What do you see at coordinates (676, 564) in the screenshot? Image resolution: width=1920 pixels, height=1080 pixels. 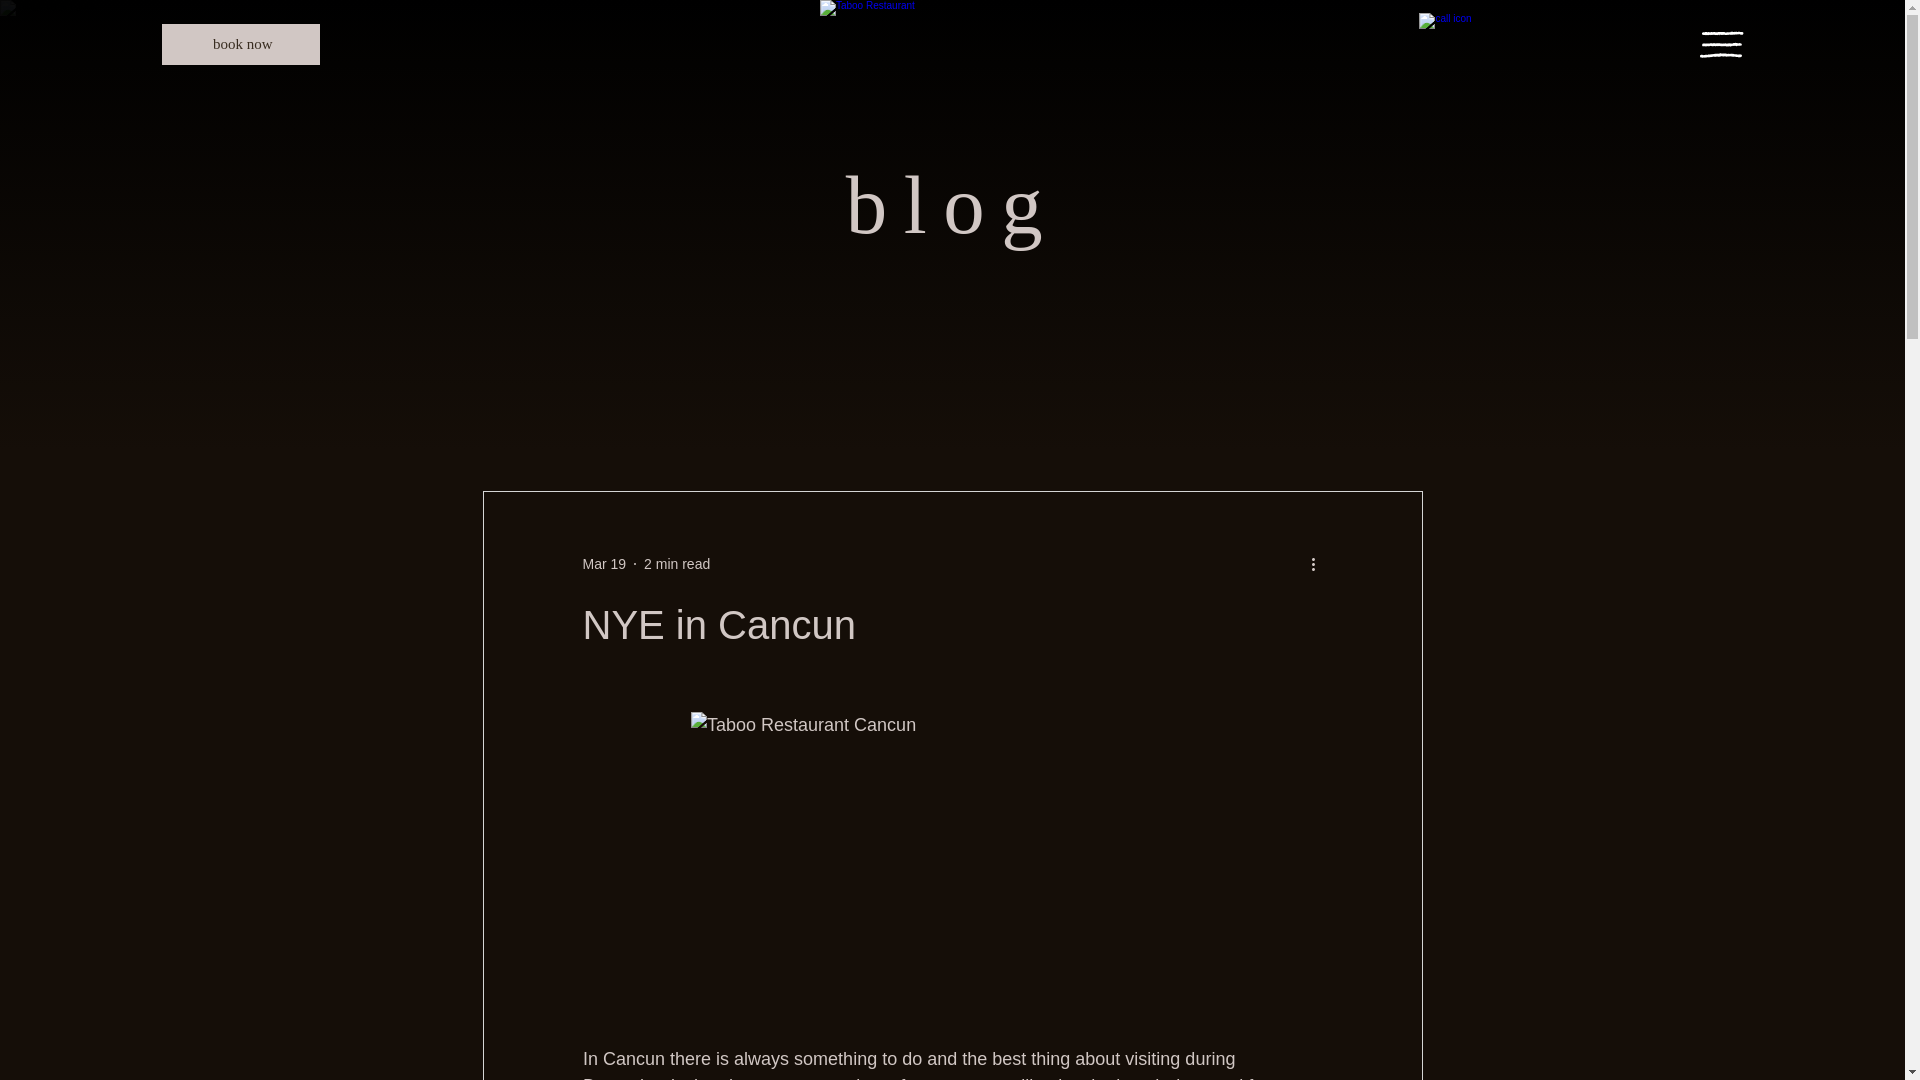 I see `2 min read` at bounding box center [676, 564].